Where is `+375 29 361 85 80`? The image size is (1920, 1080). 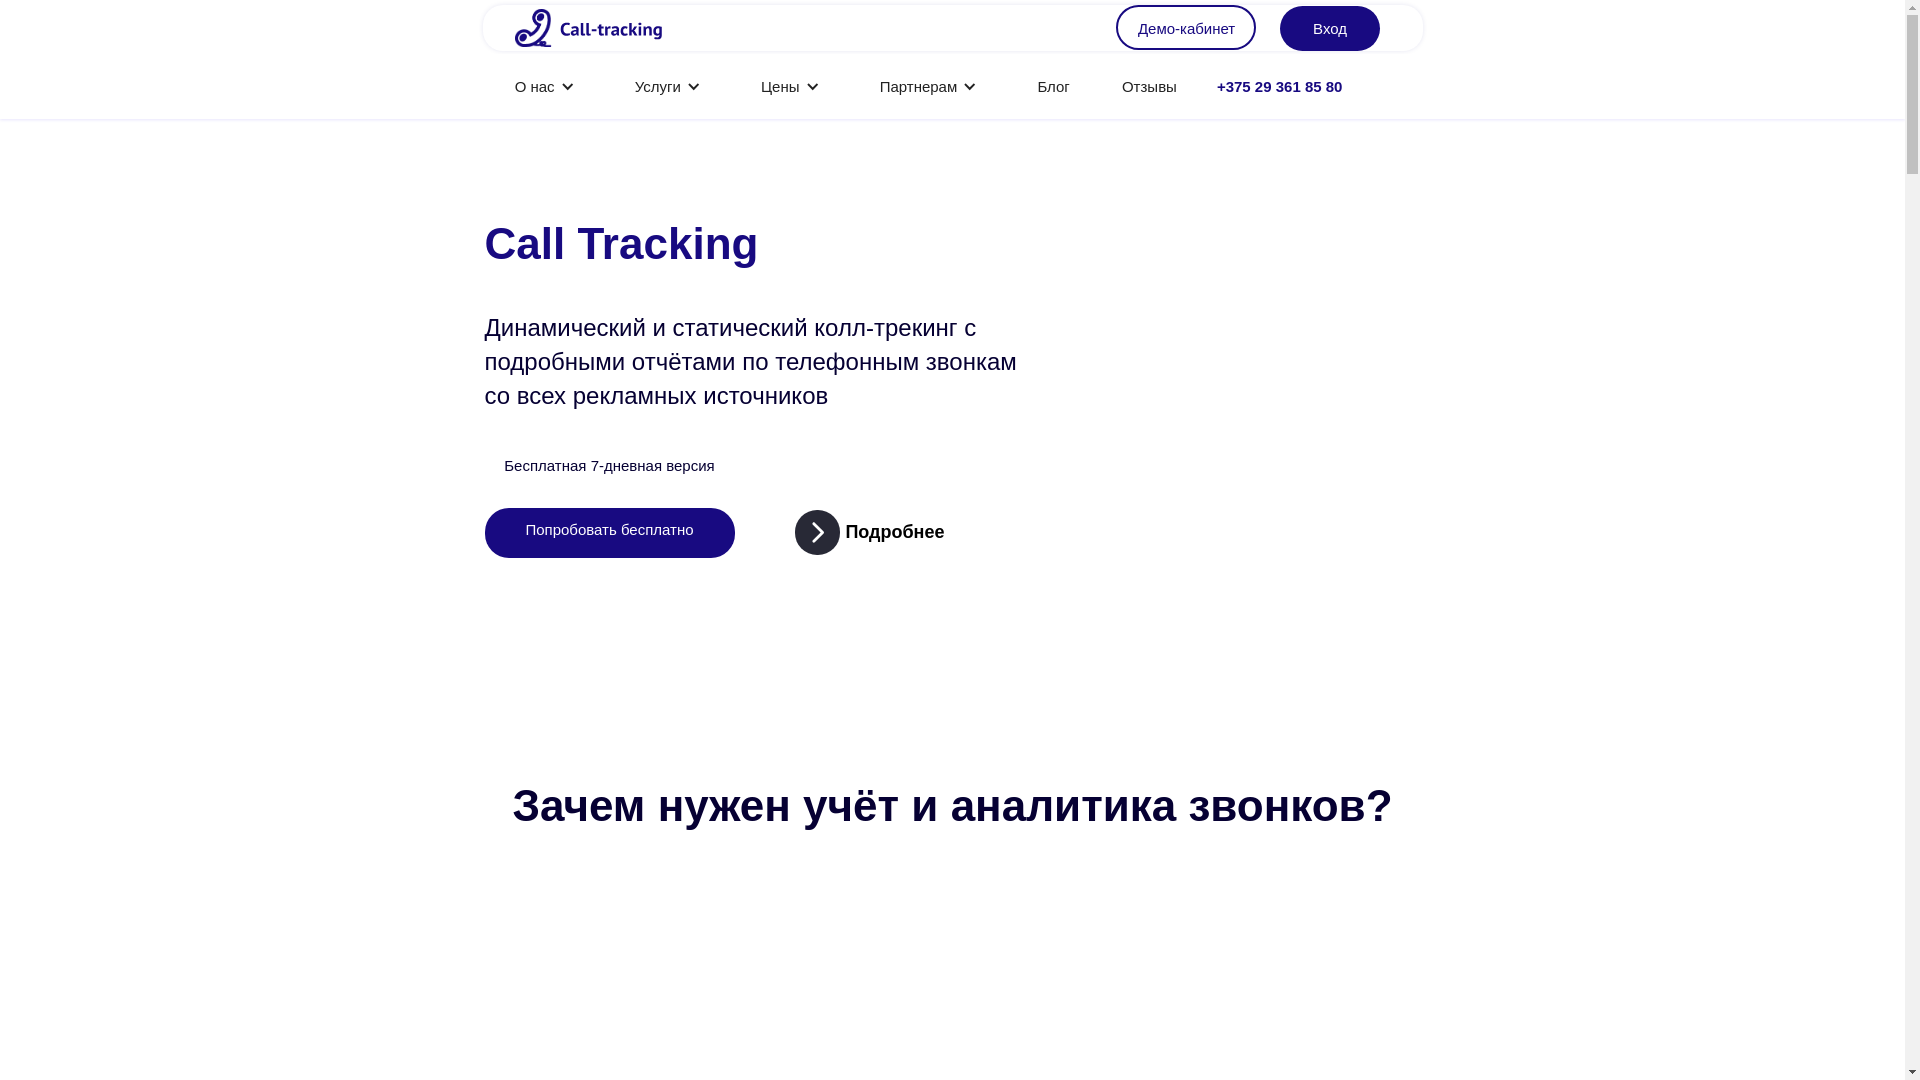
+375 29 361 85 80 is located at coordinates (1280, 86).